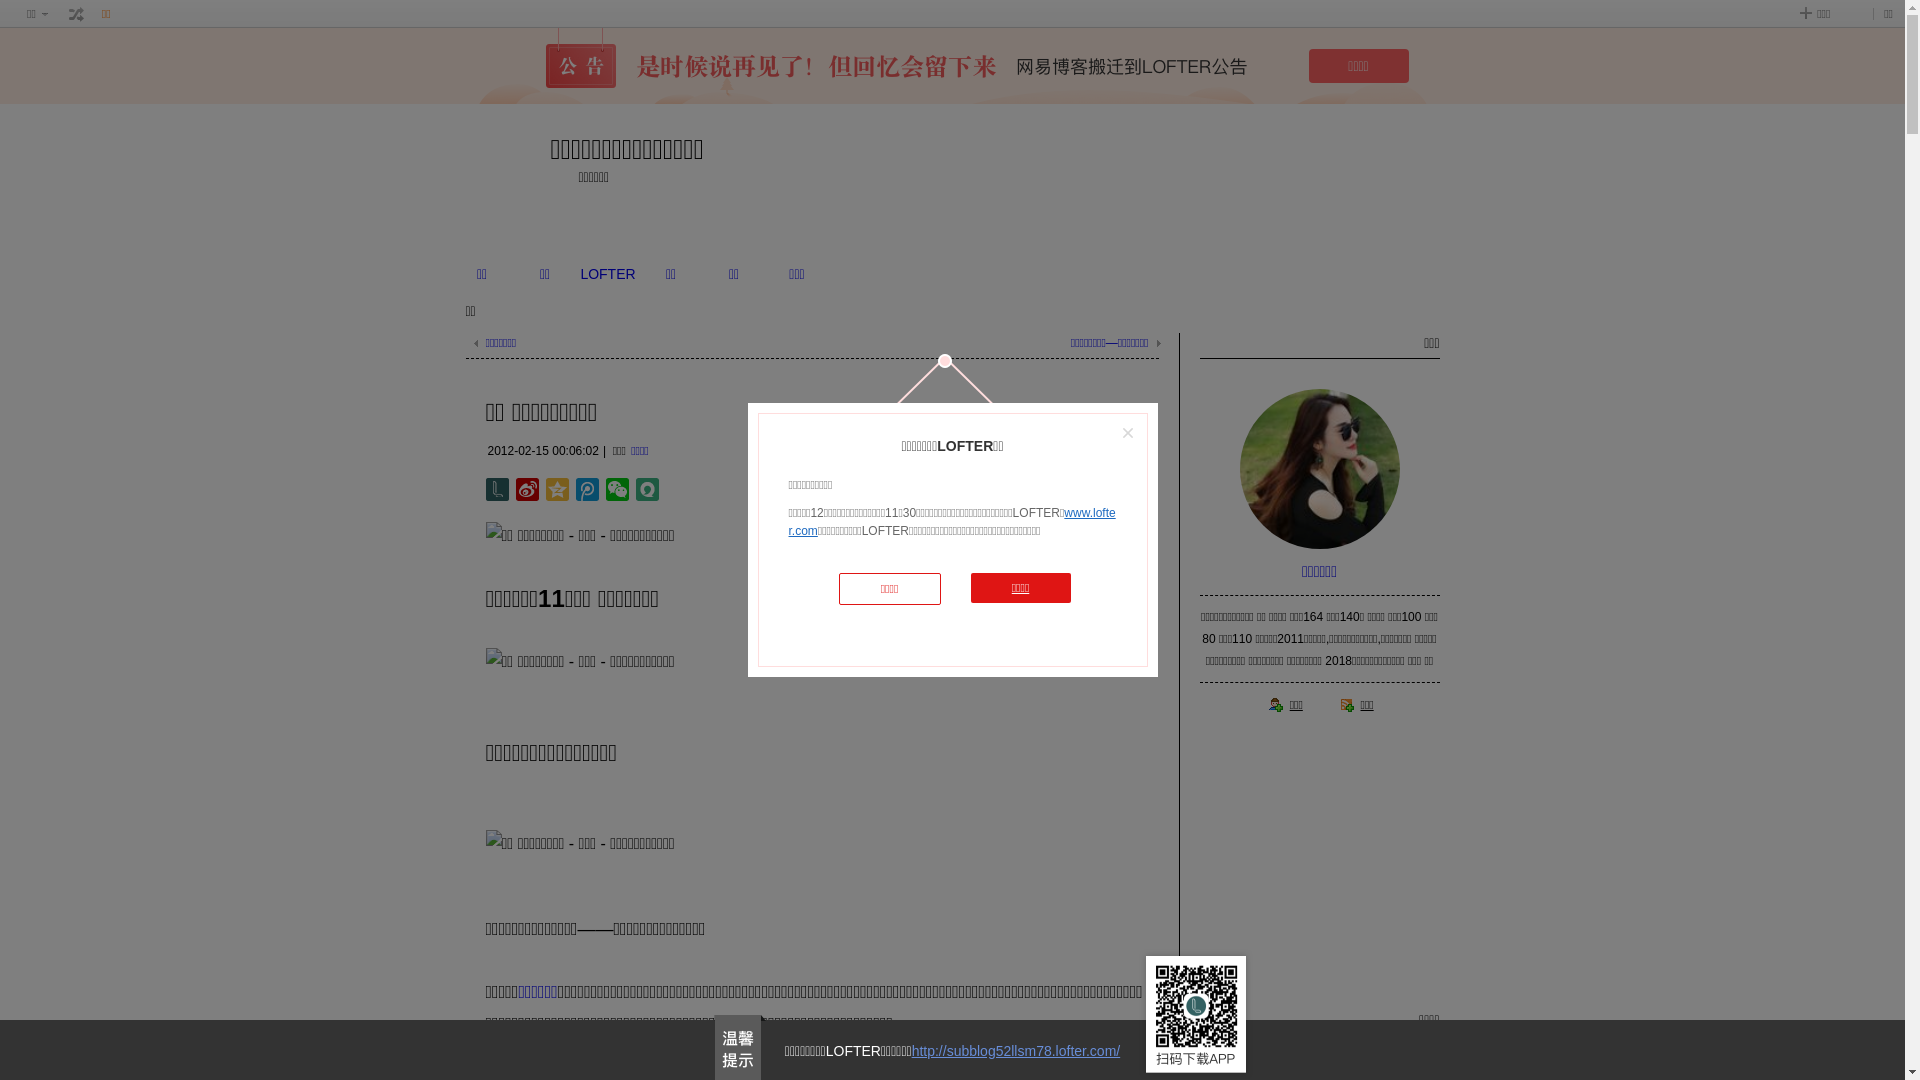  I want to click on www.lofter.com, so click(952, 522).